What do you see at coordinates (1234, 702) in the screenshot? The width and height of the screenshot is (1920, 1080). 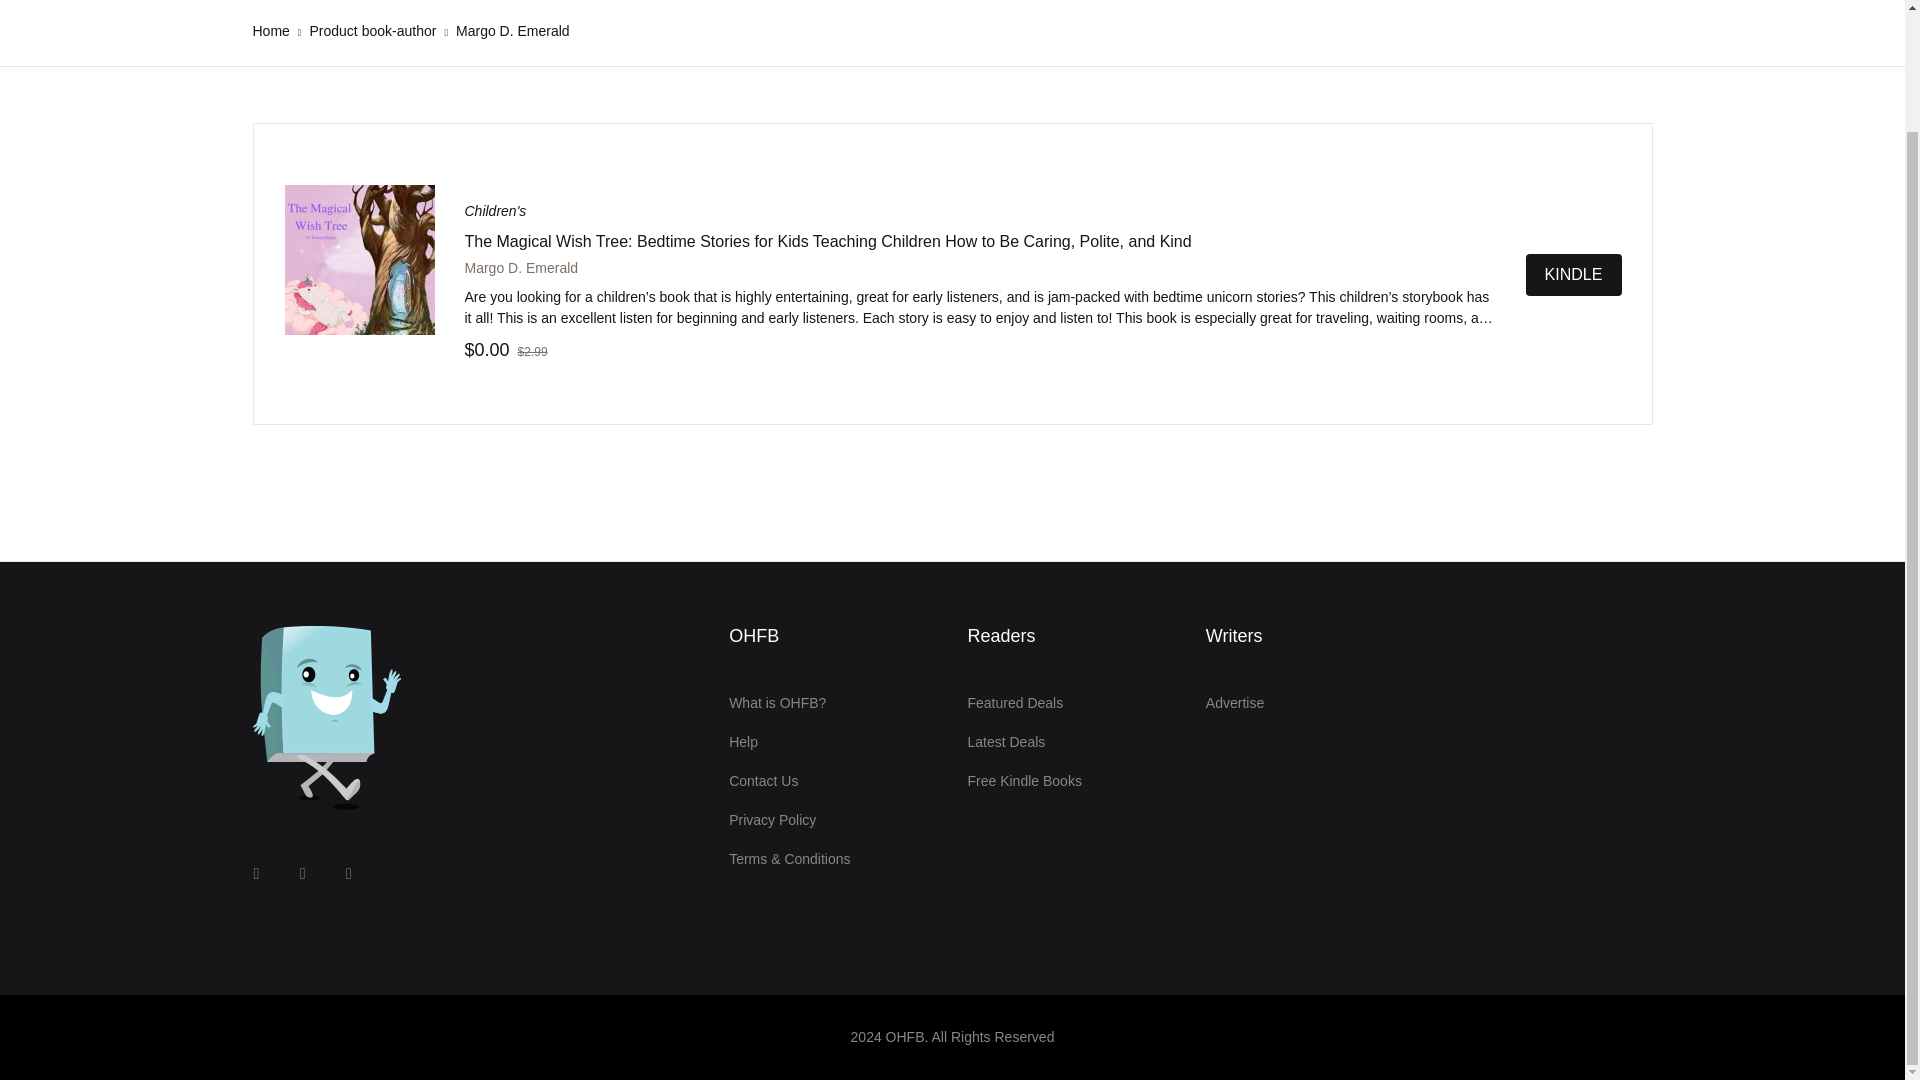 I see `Advertise` at bounding box center [1234, 702].